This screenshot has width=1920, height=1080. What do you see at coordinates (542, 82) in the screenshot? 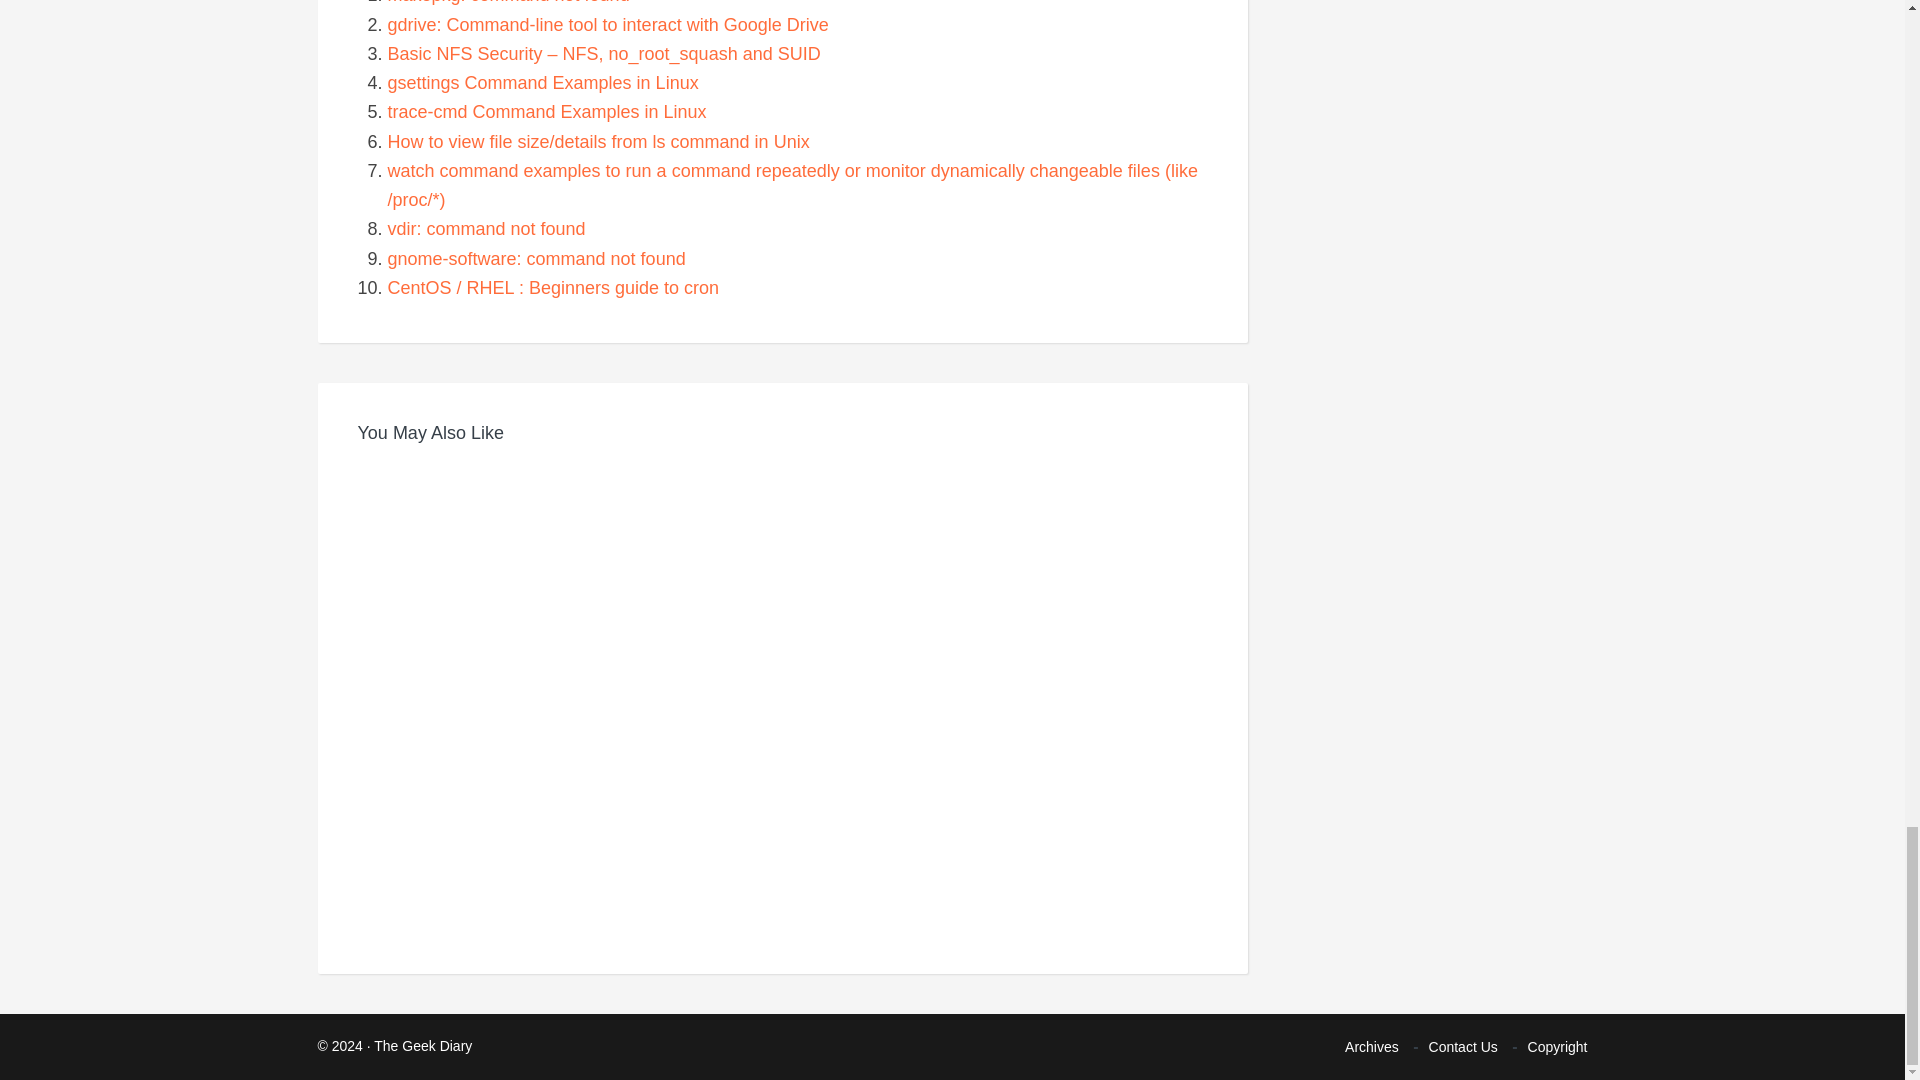
I see `gsettings Command Examples in Linux` at bounding box center [542, 82].